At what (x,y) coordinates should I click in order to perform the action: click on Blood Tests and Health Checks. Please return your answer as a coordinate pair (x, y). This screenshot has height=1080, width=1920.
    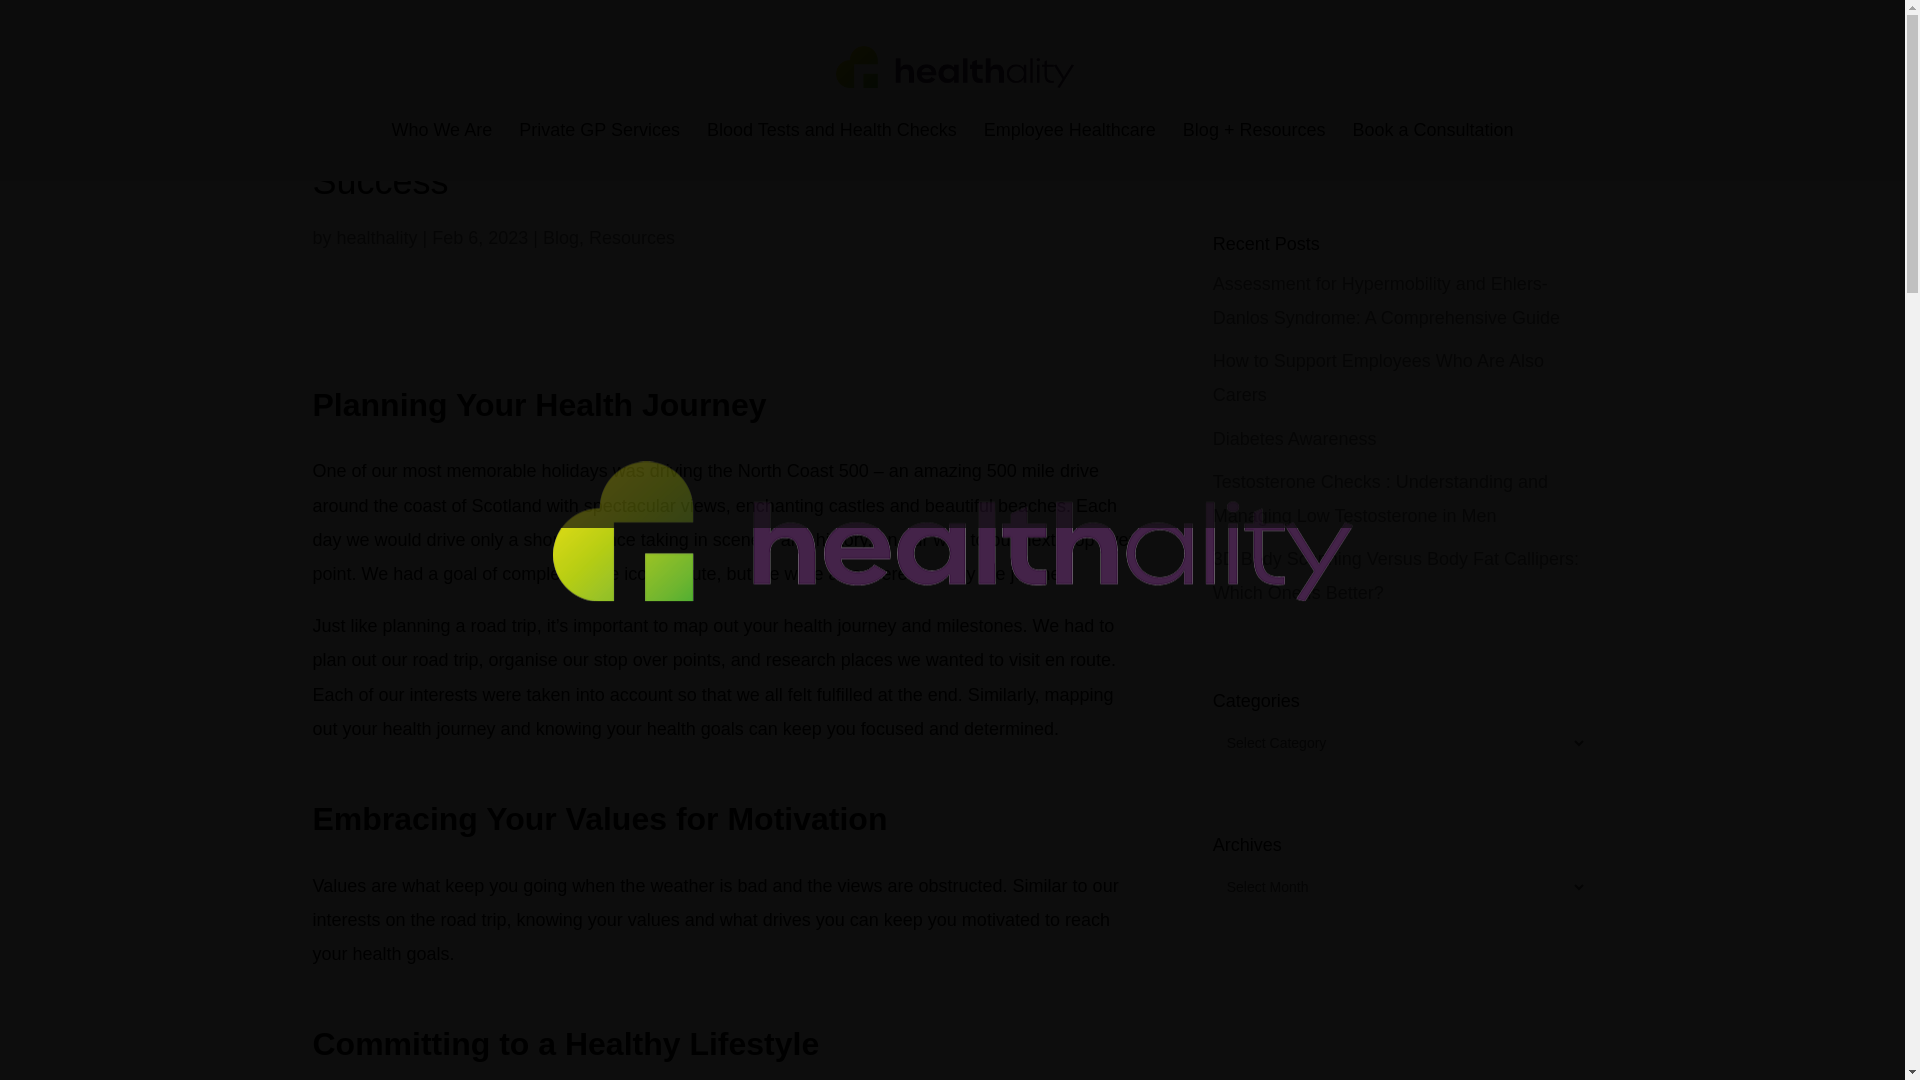
    Looking at the image, I should click on (831, 139).